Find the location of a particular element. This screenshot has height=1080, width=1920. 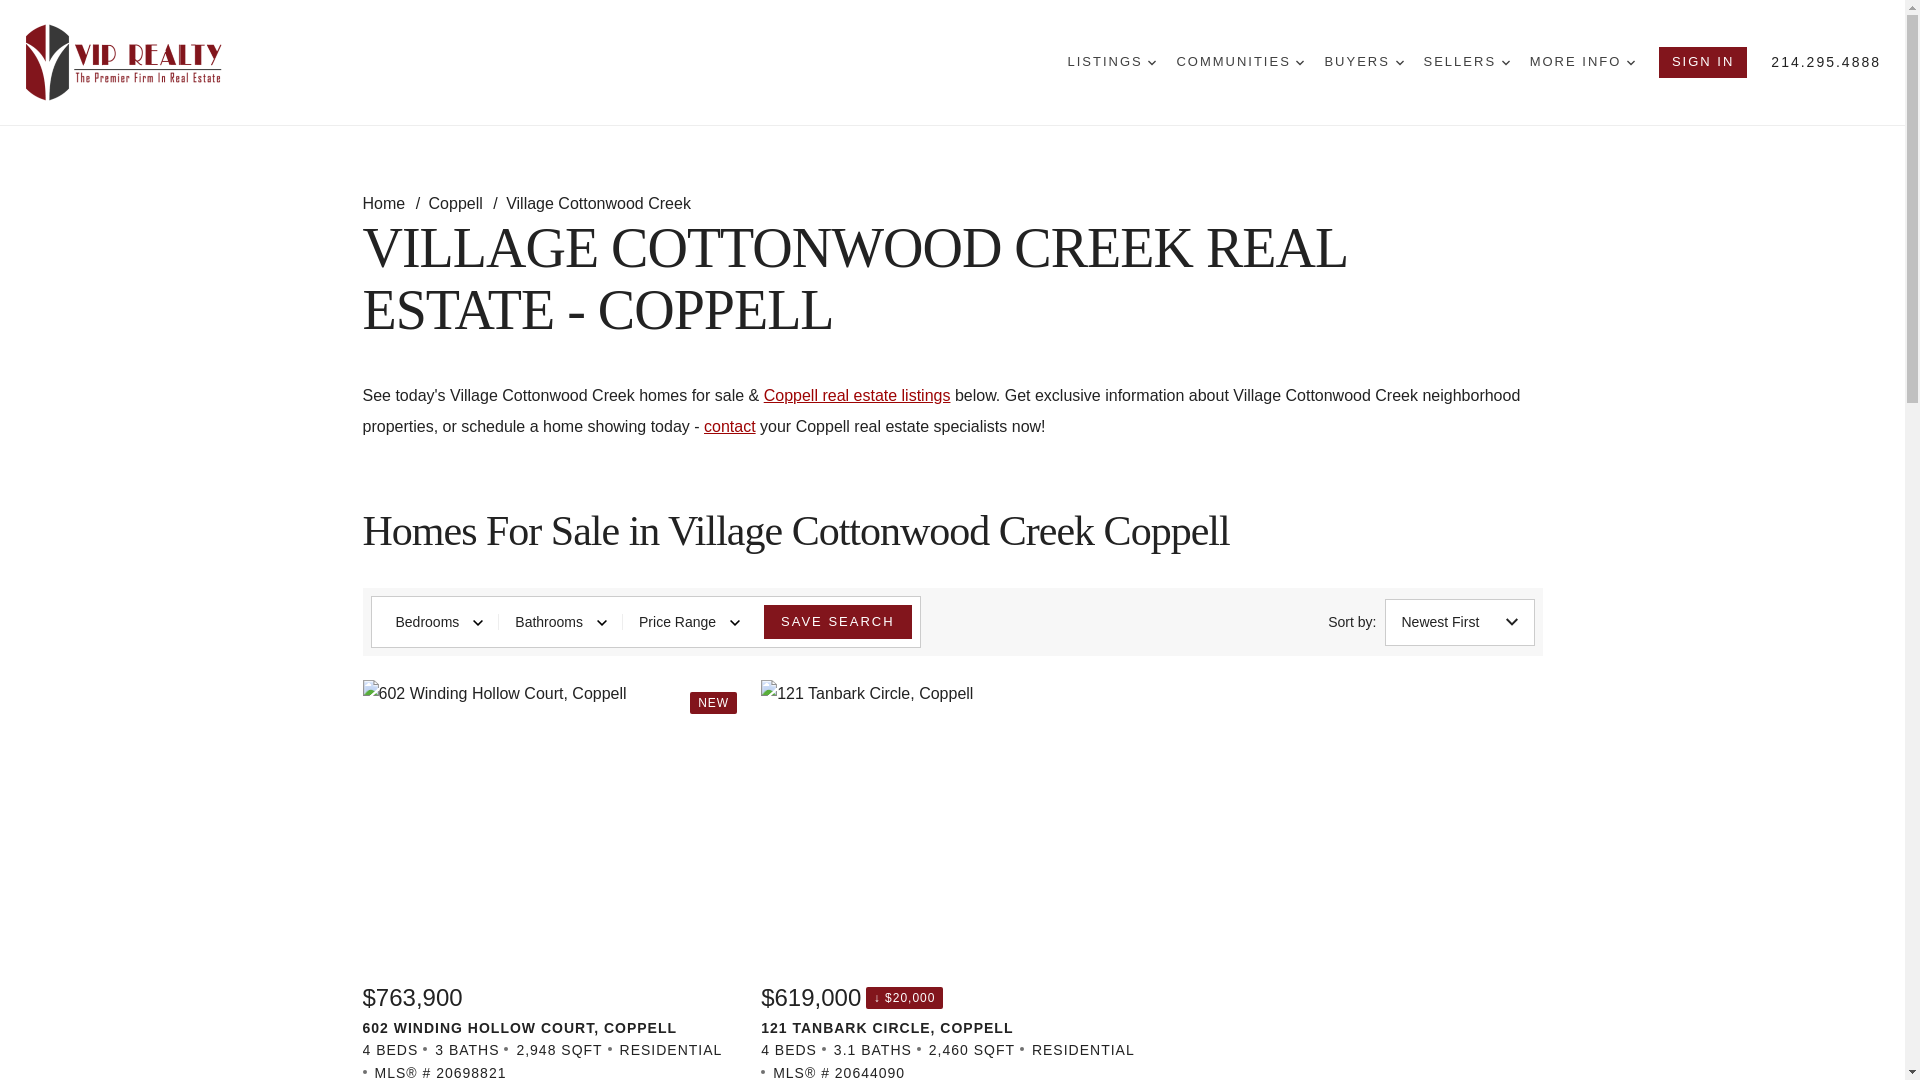

DROPDOWN ARROW is located at coordinates (1399, 62).